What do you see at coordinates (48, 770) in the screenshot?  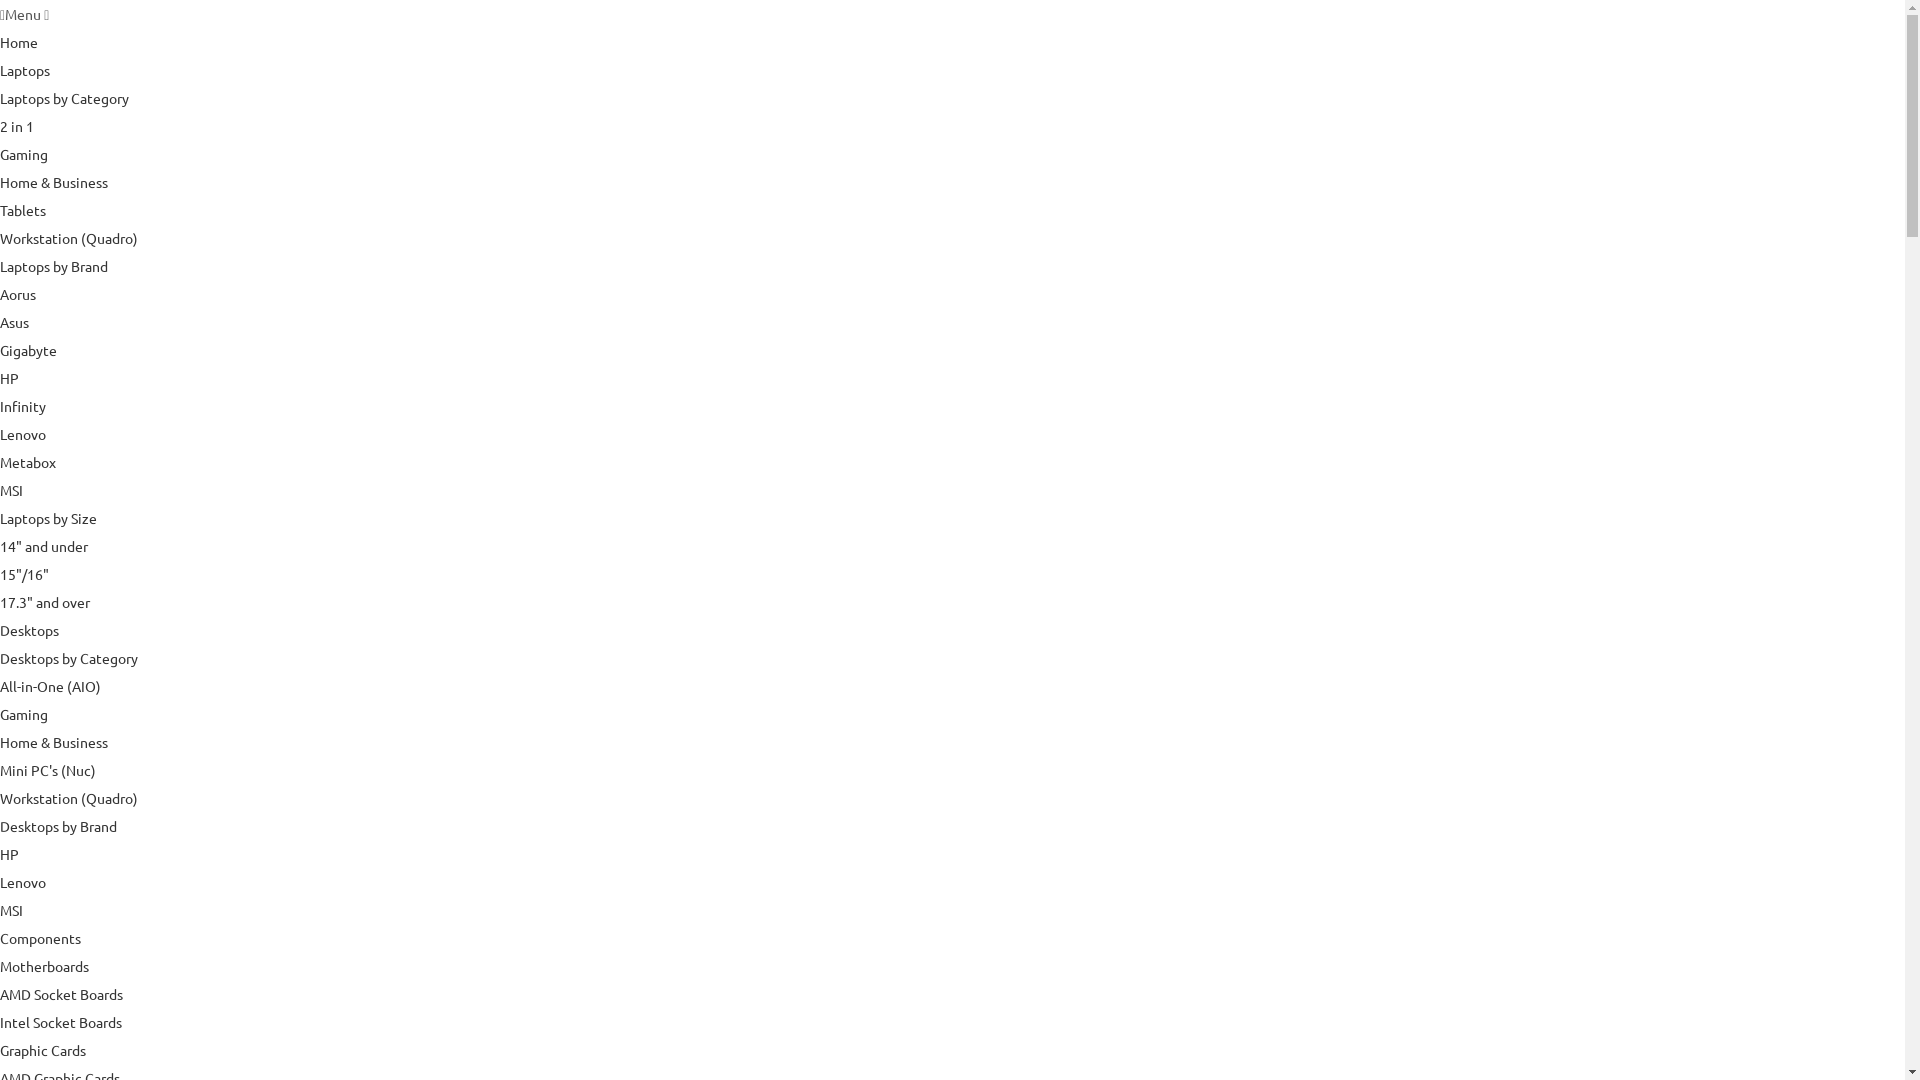 I see `Mini PC's (Nuc)` at bounding box center [48, 770].